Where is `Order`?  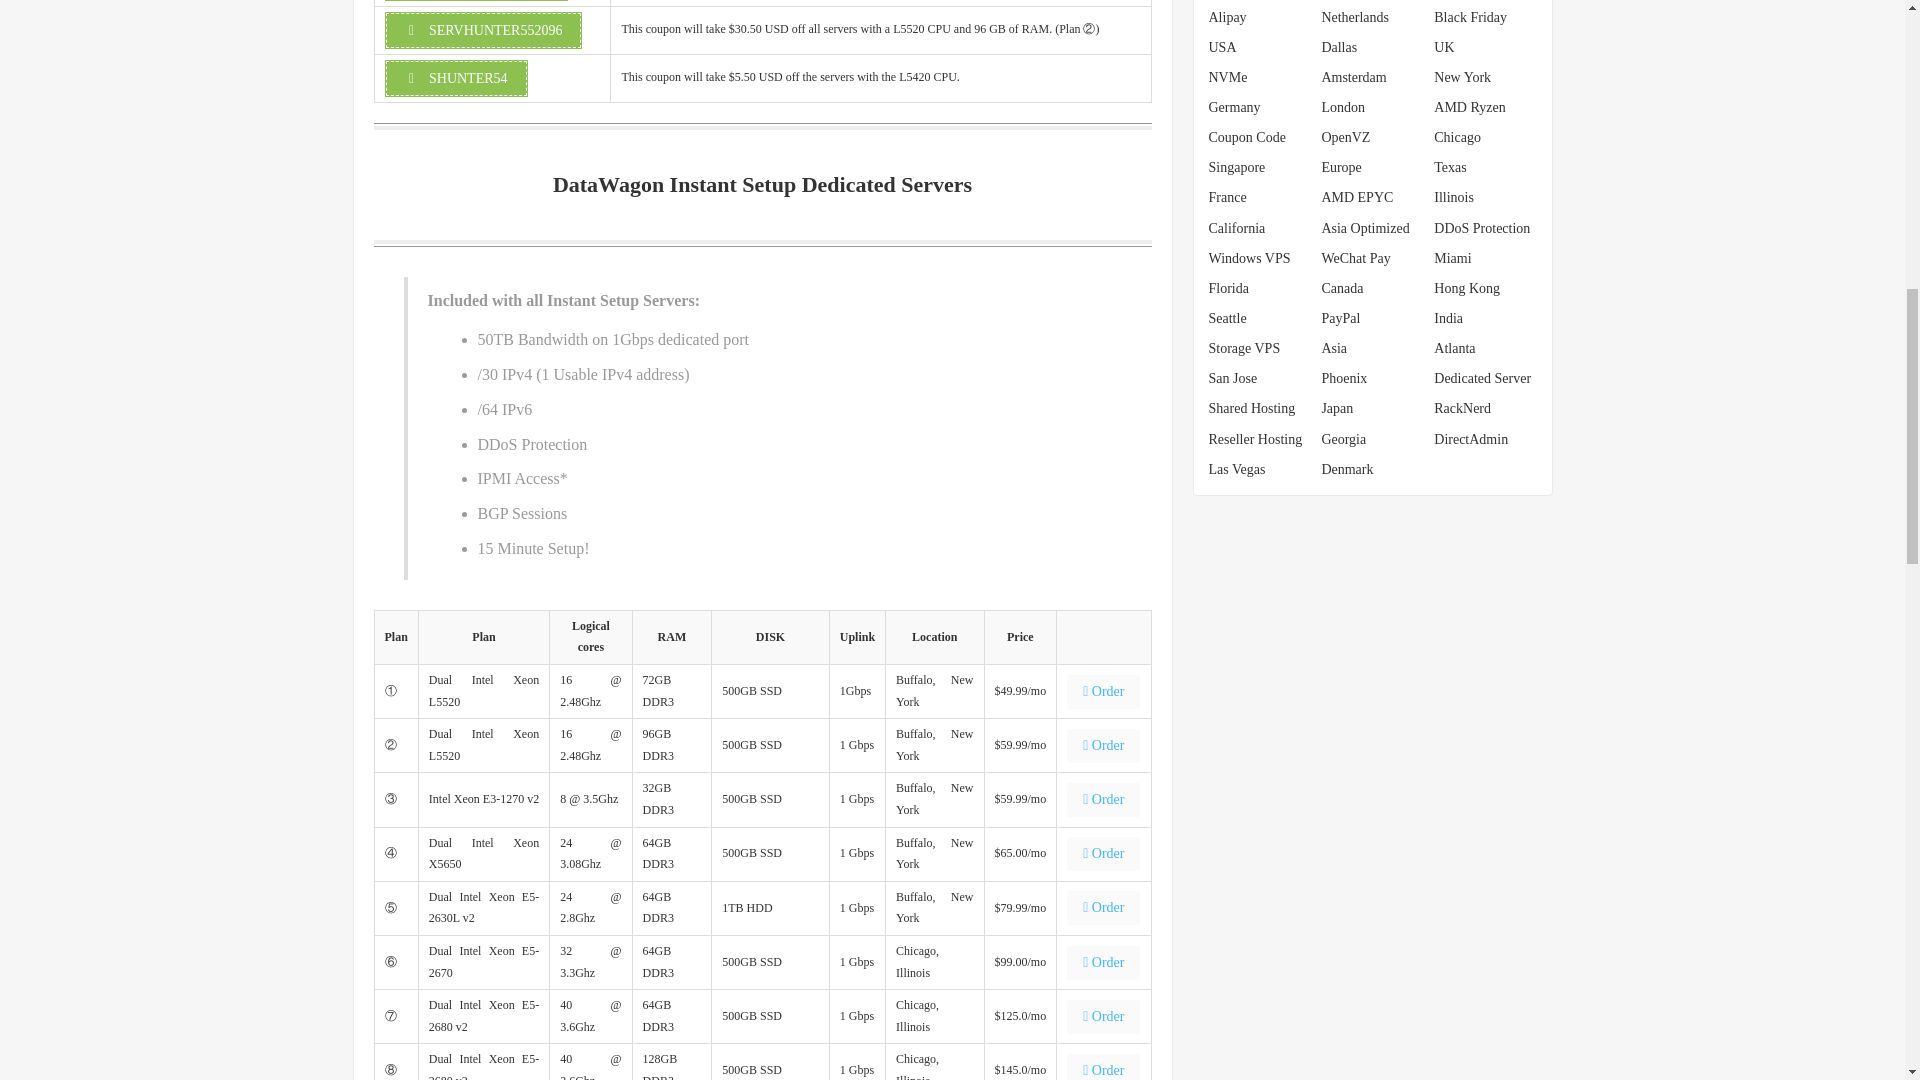
Order is located at coordinates (1104, 960).